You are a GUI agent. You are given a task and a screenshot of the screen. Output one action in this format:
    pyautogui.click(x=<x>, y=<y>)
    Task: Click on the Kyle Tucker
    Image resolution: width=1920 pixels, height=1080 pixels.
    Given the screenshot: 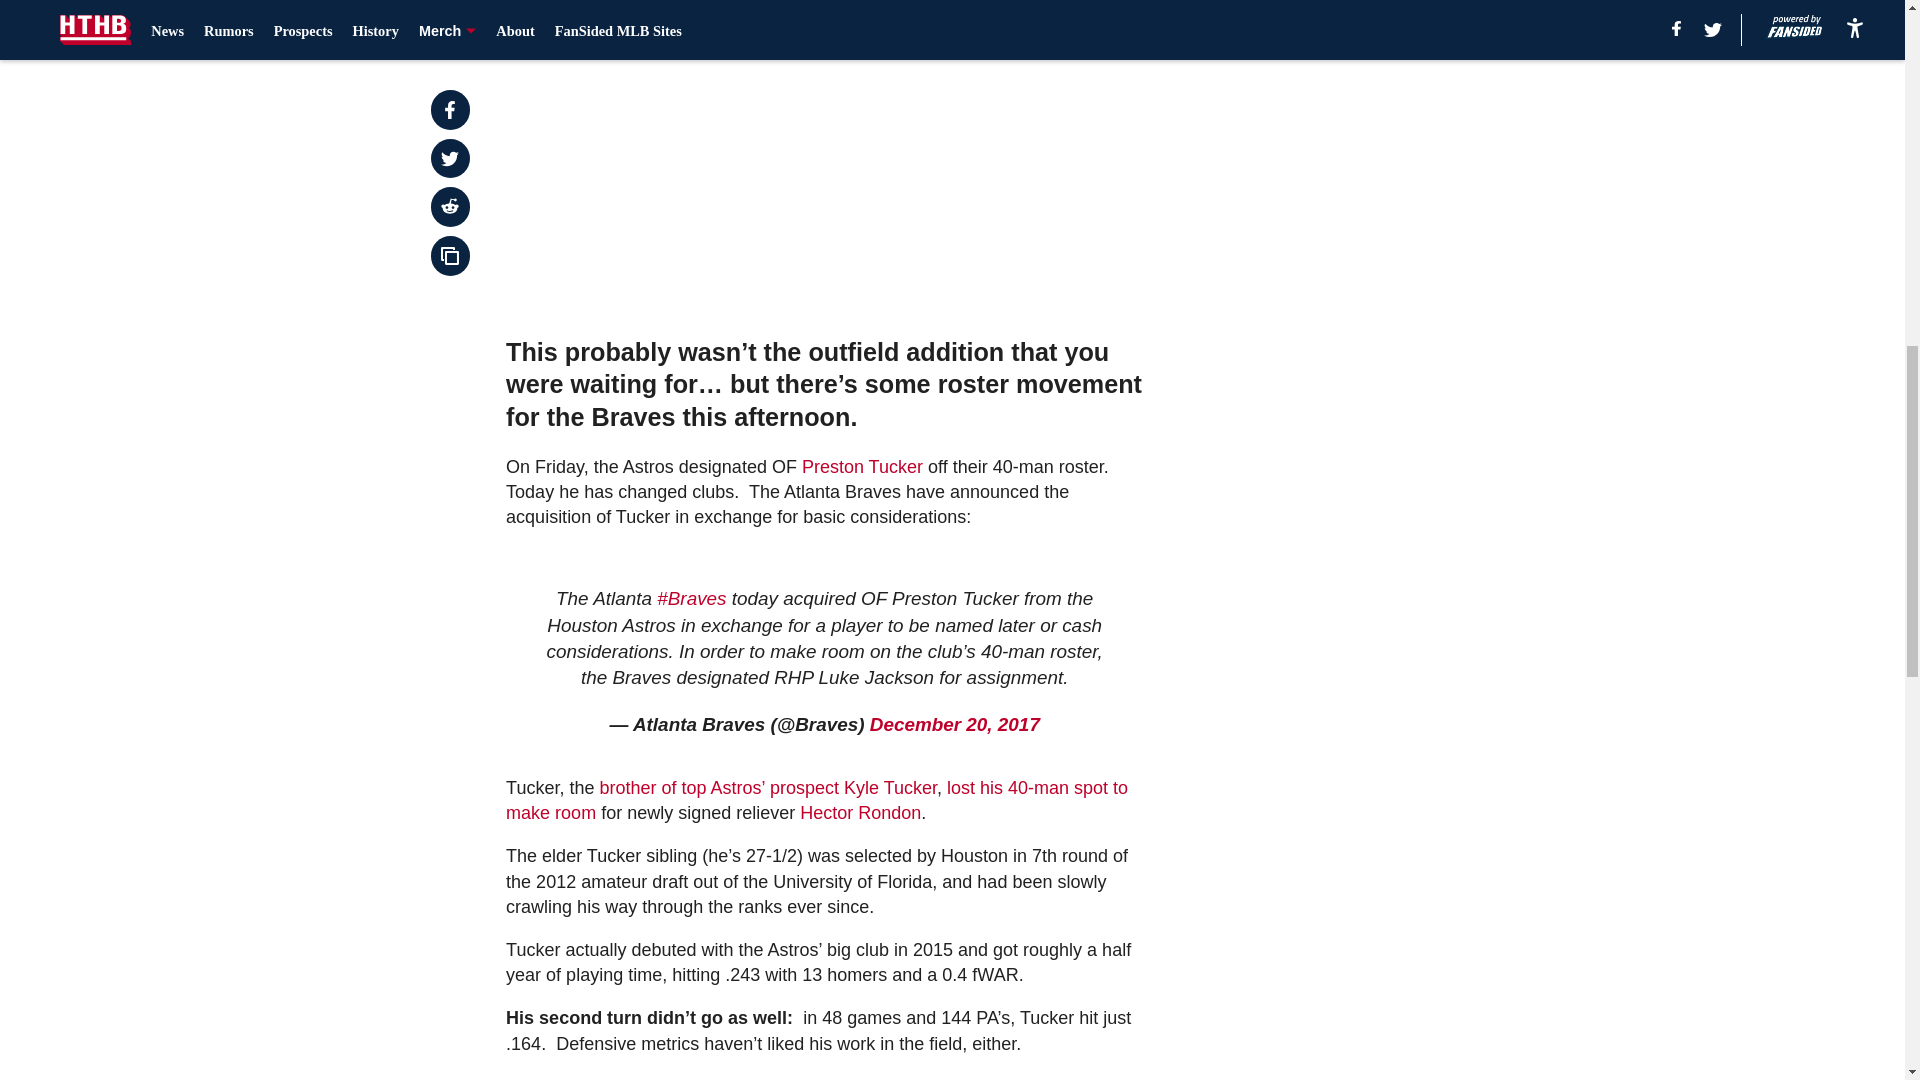 What is the action you would take?
    pyautogui.click(x=890, y=788)
    